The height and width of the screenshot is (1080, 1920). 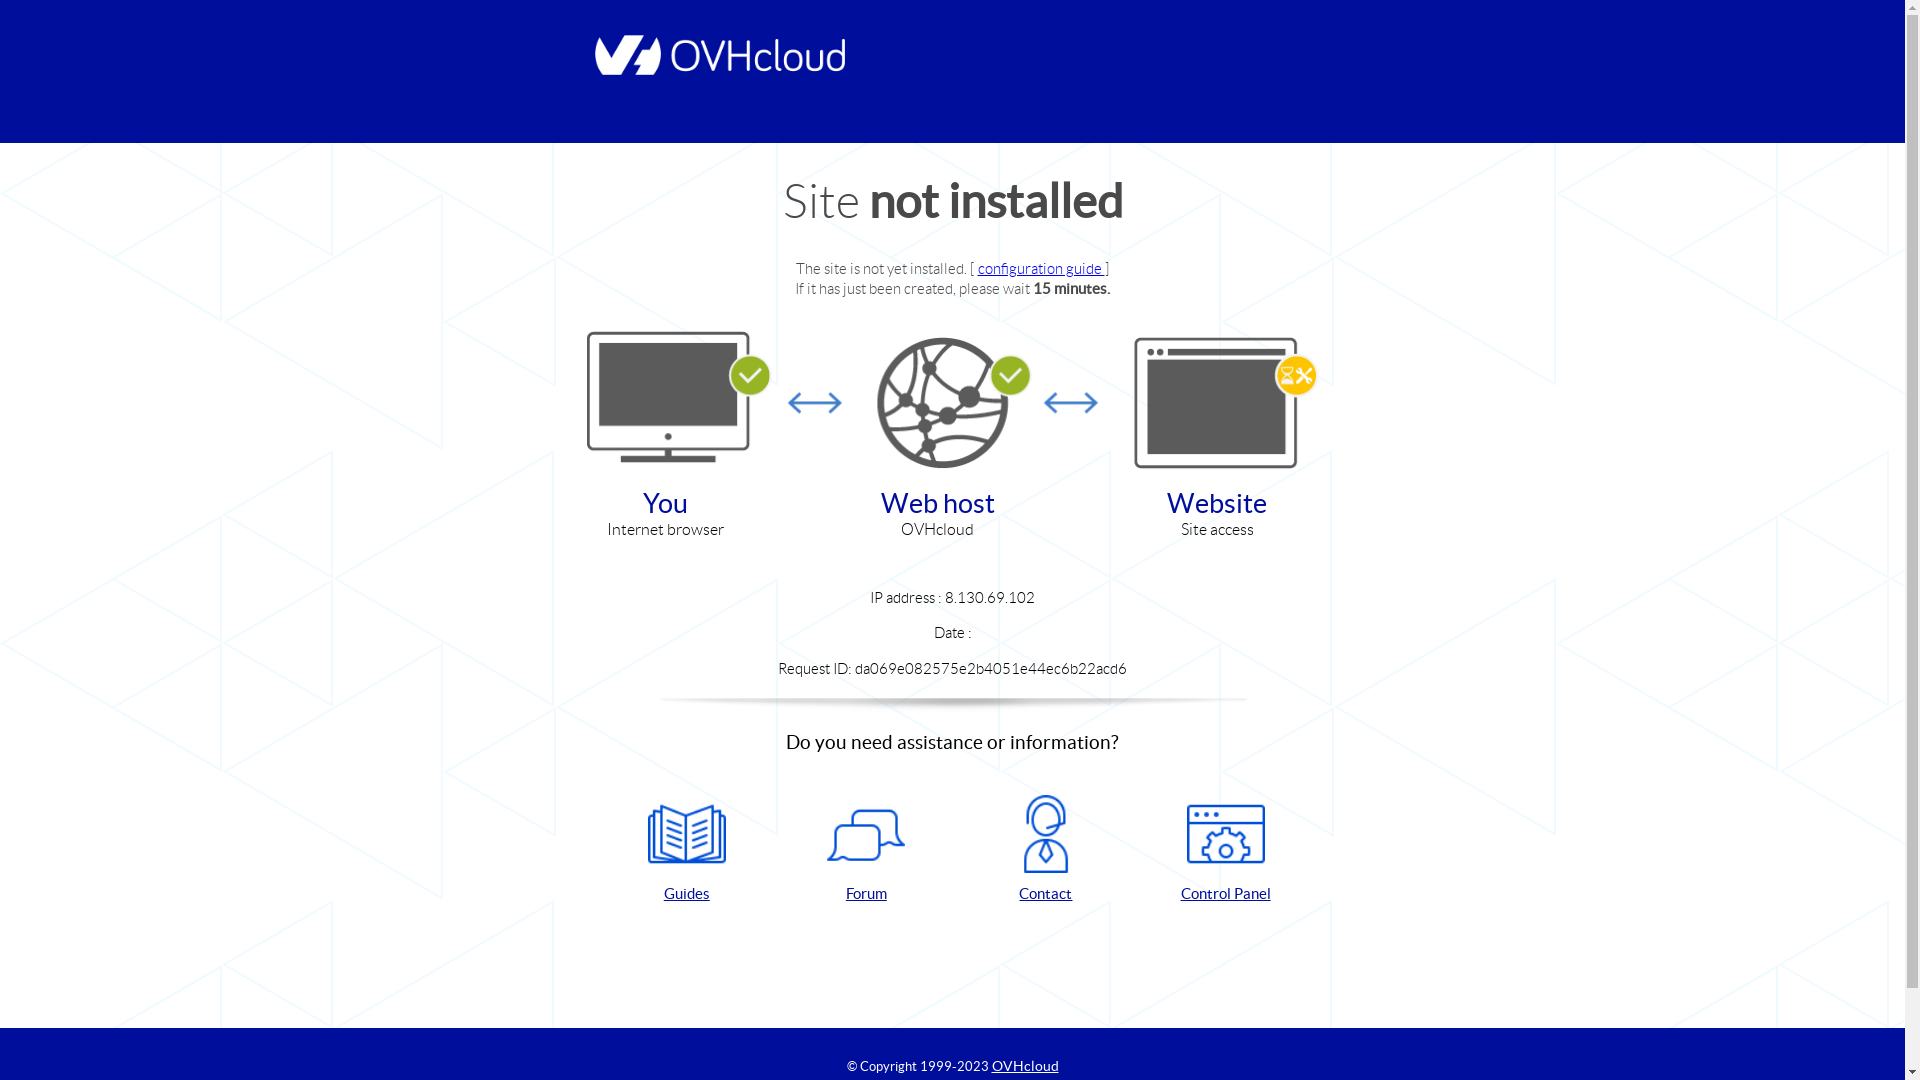 What do you see at coordinates (1046, 850) in the screenshot?
I see `Contact` at bounding box center [1046, 850].